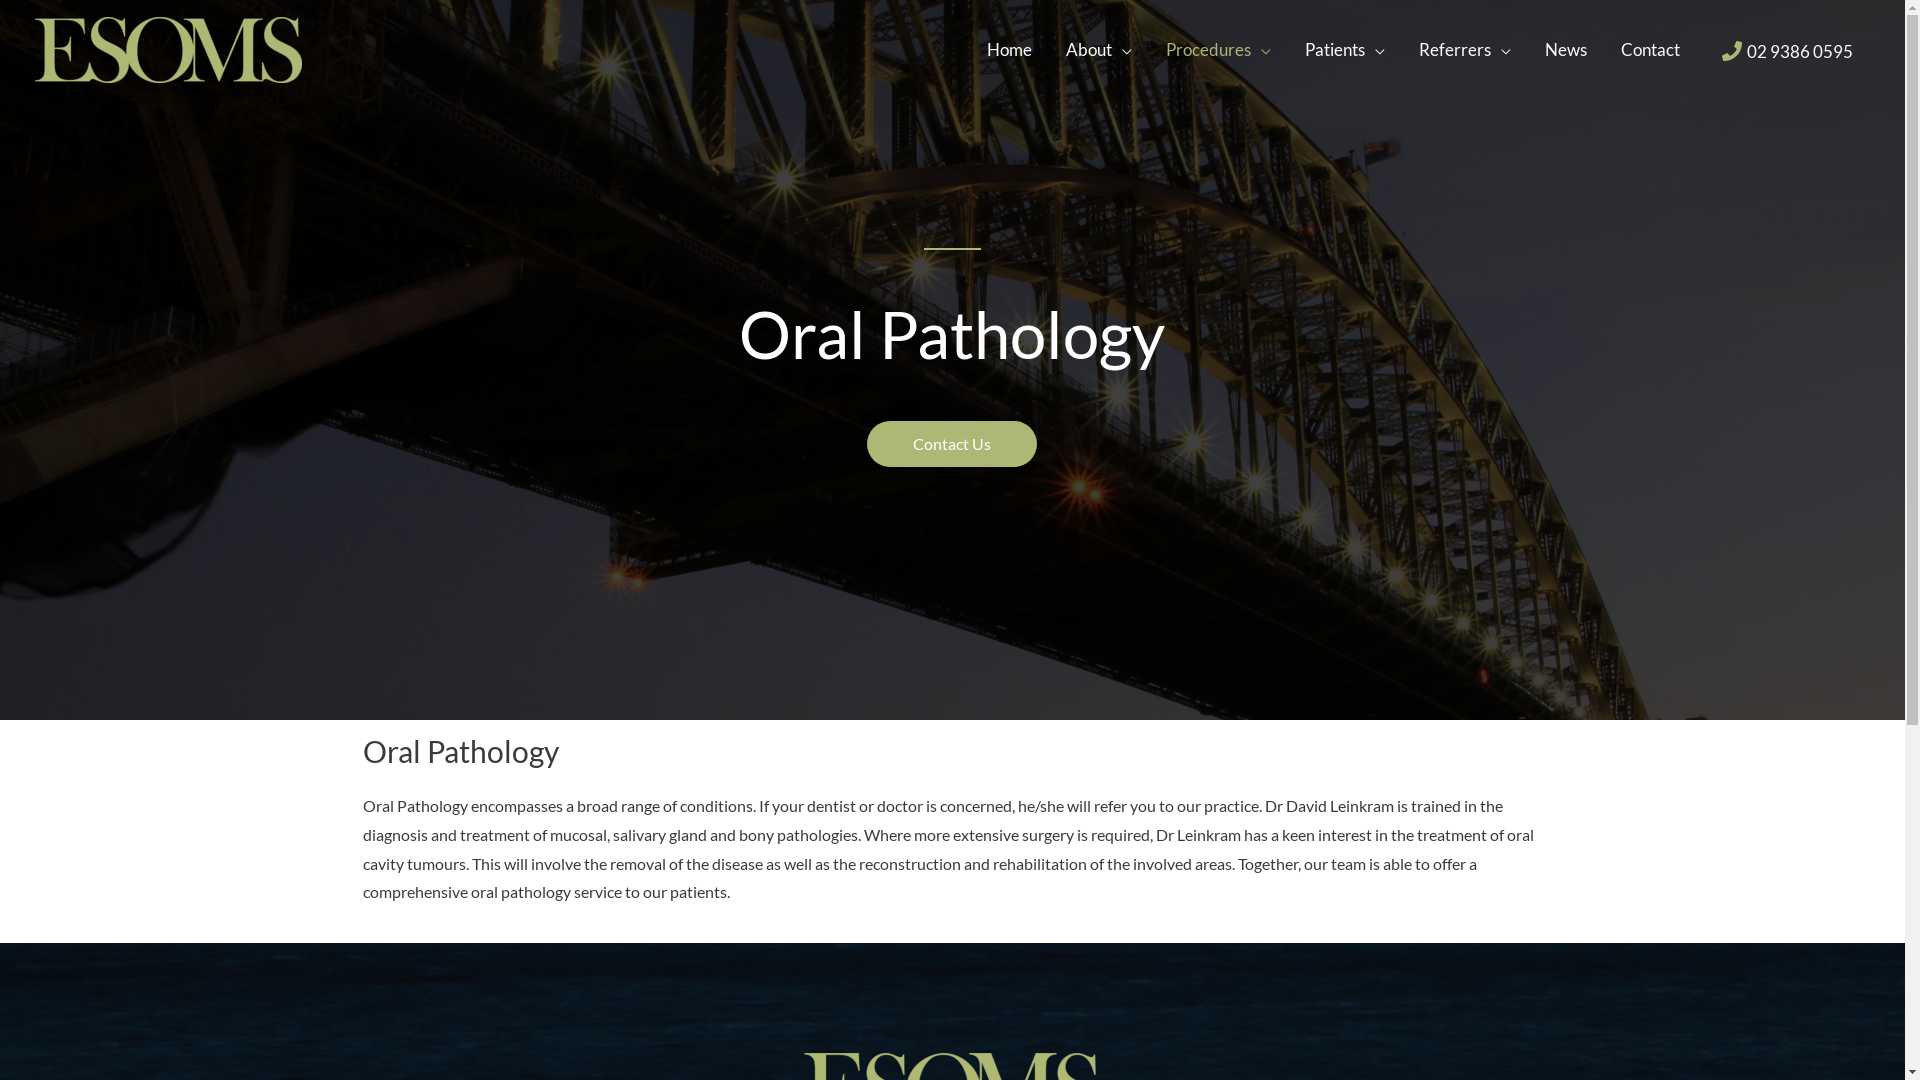 This screenshot has height=1080, width=1920. I want to click on About, so click(1098, 50).